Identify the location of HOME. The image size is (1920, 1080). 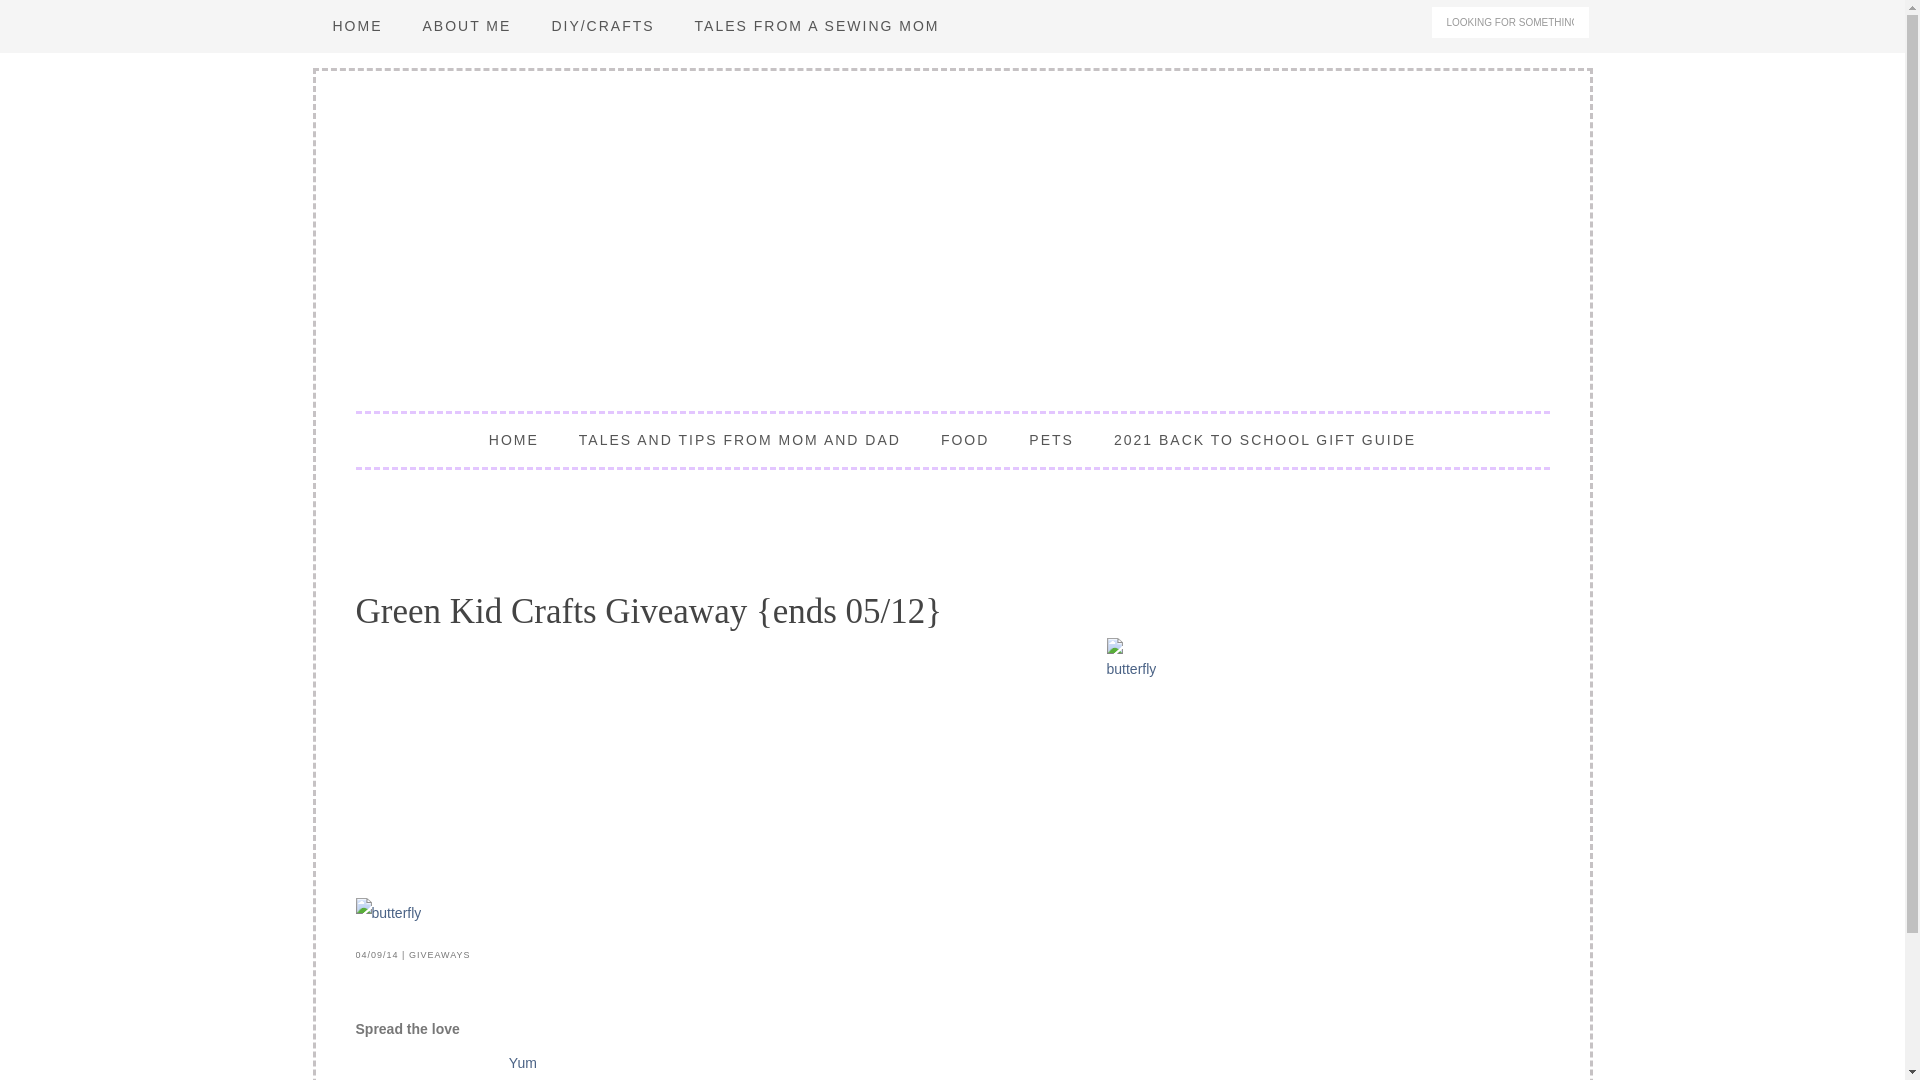
(513, 440).